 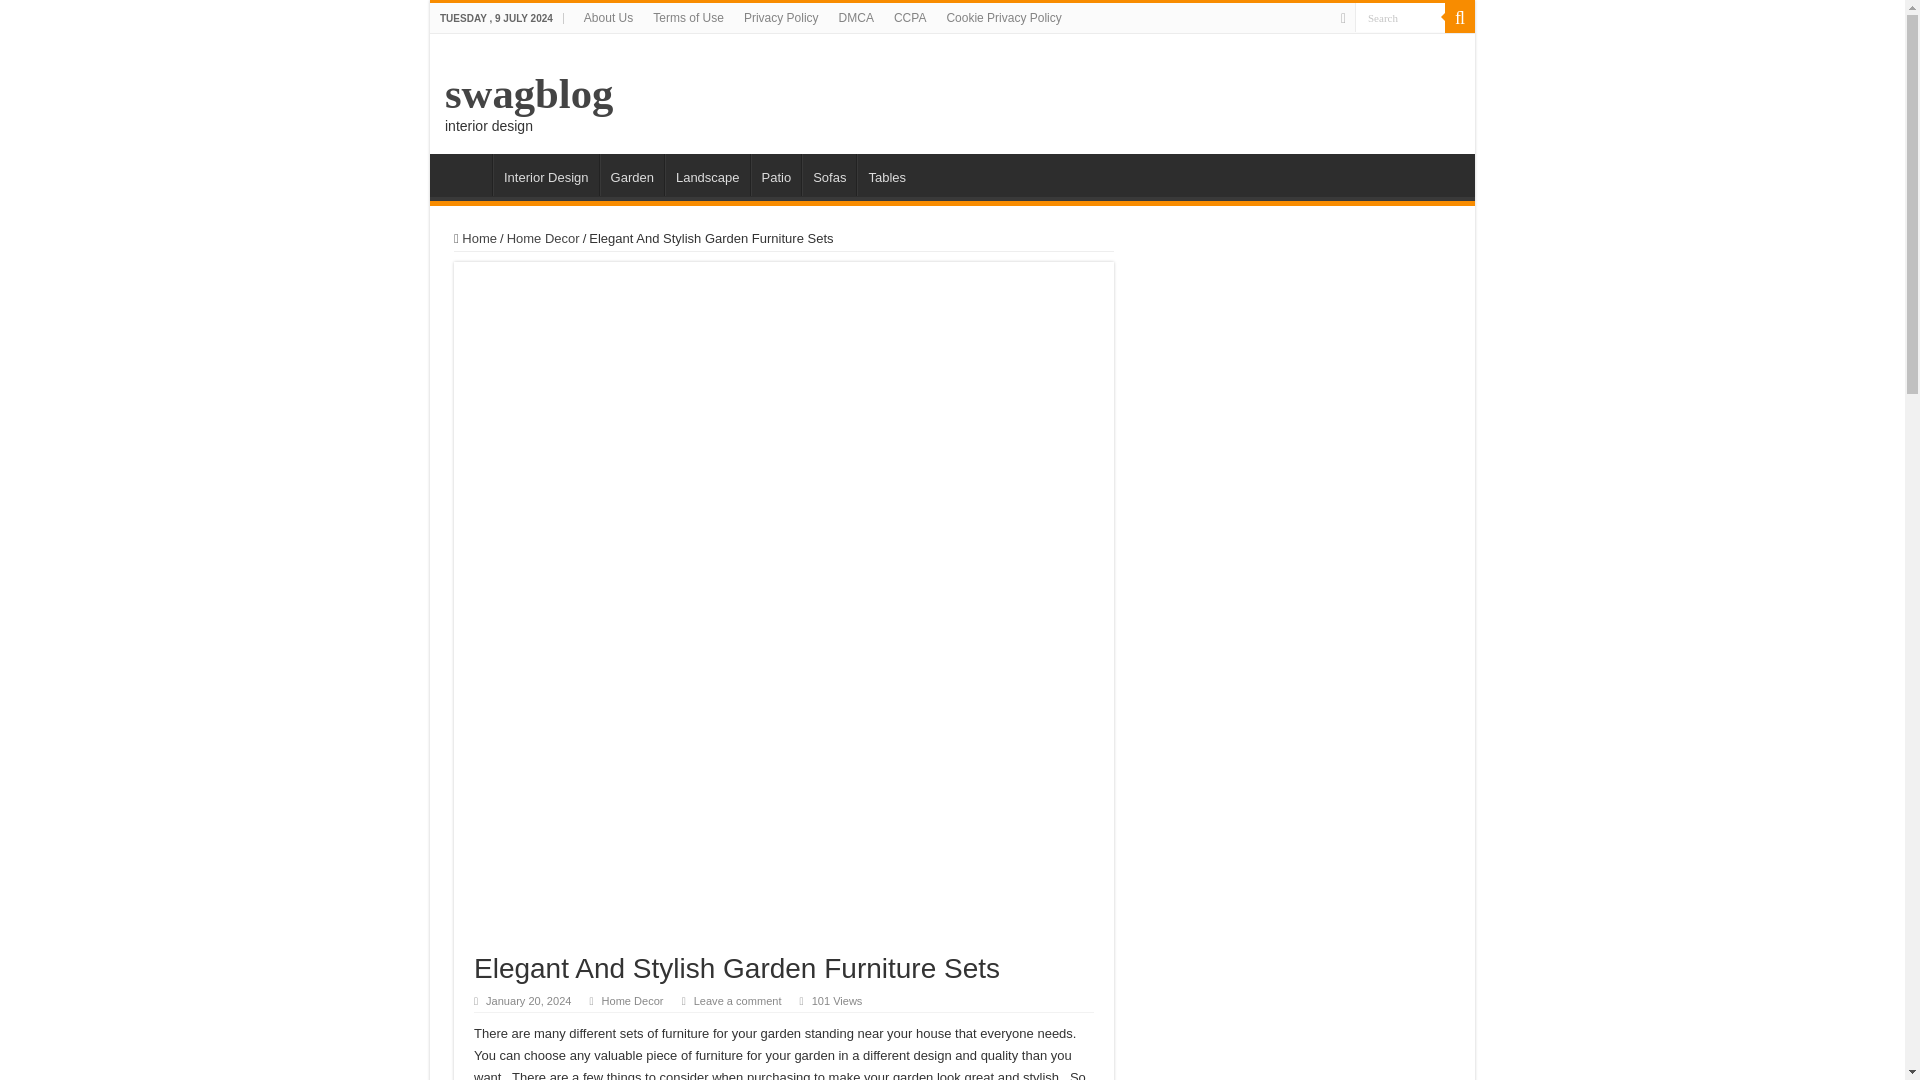 I want to click on Home, so click(x=465, y=174).